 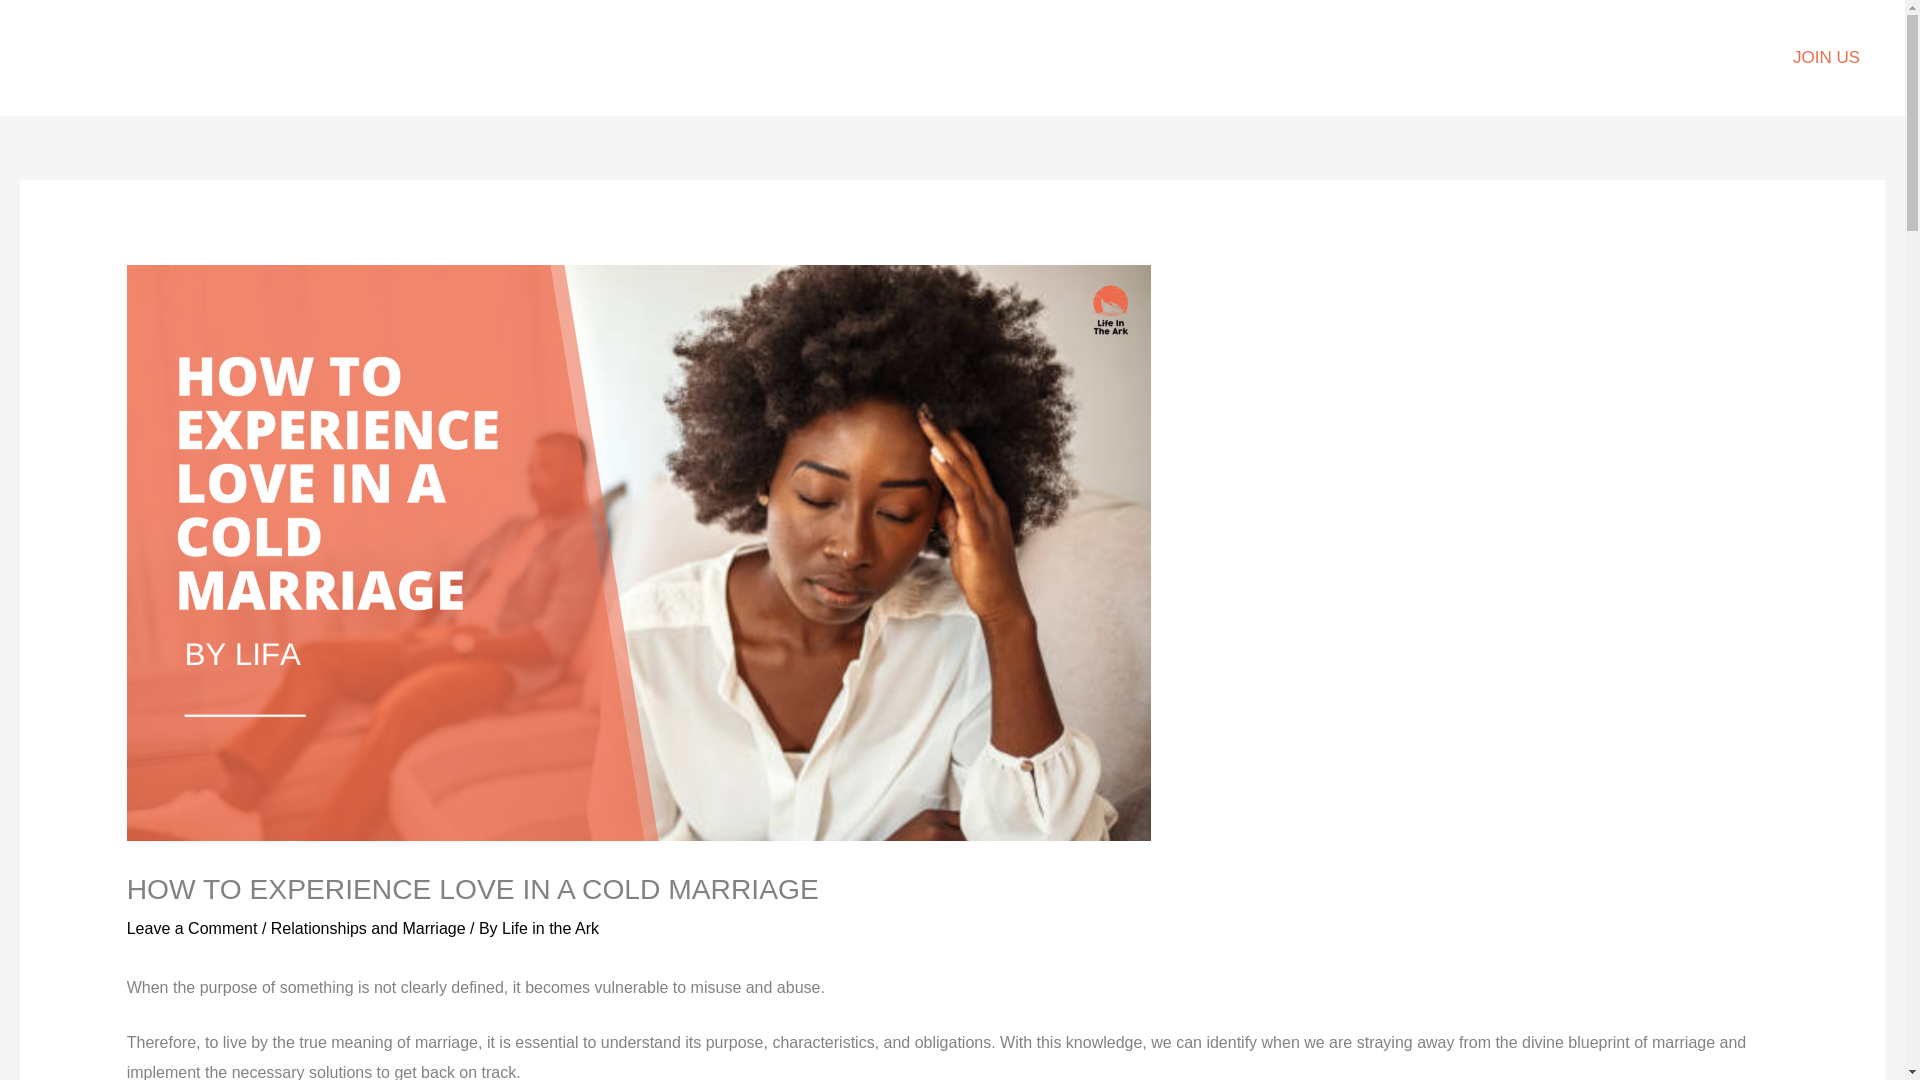 I want to click on JOIN US, so click(x=1826, y=58).